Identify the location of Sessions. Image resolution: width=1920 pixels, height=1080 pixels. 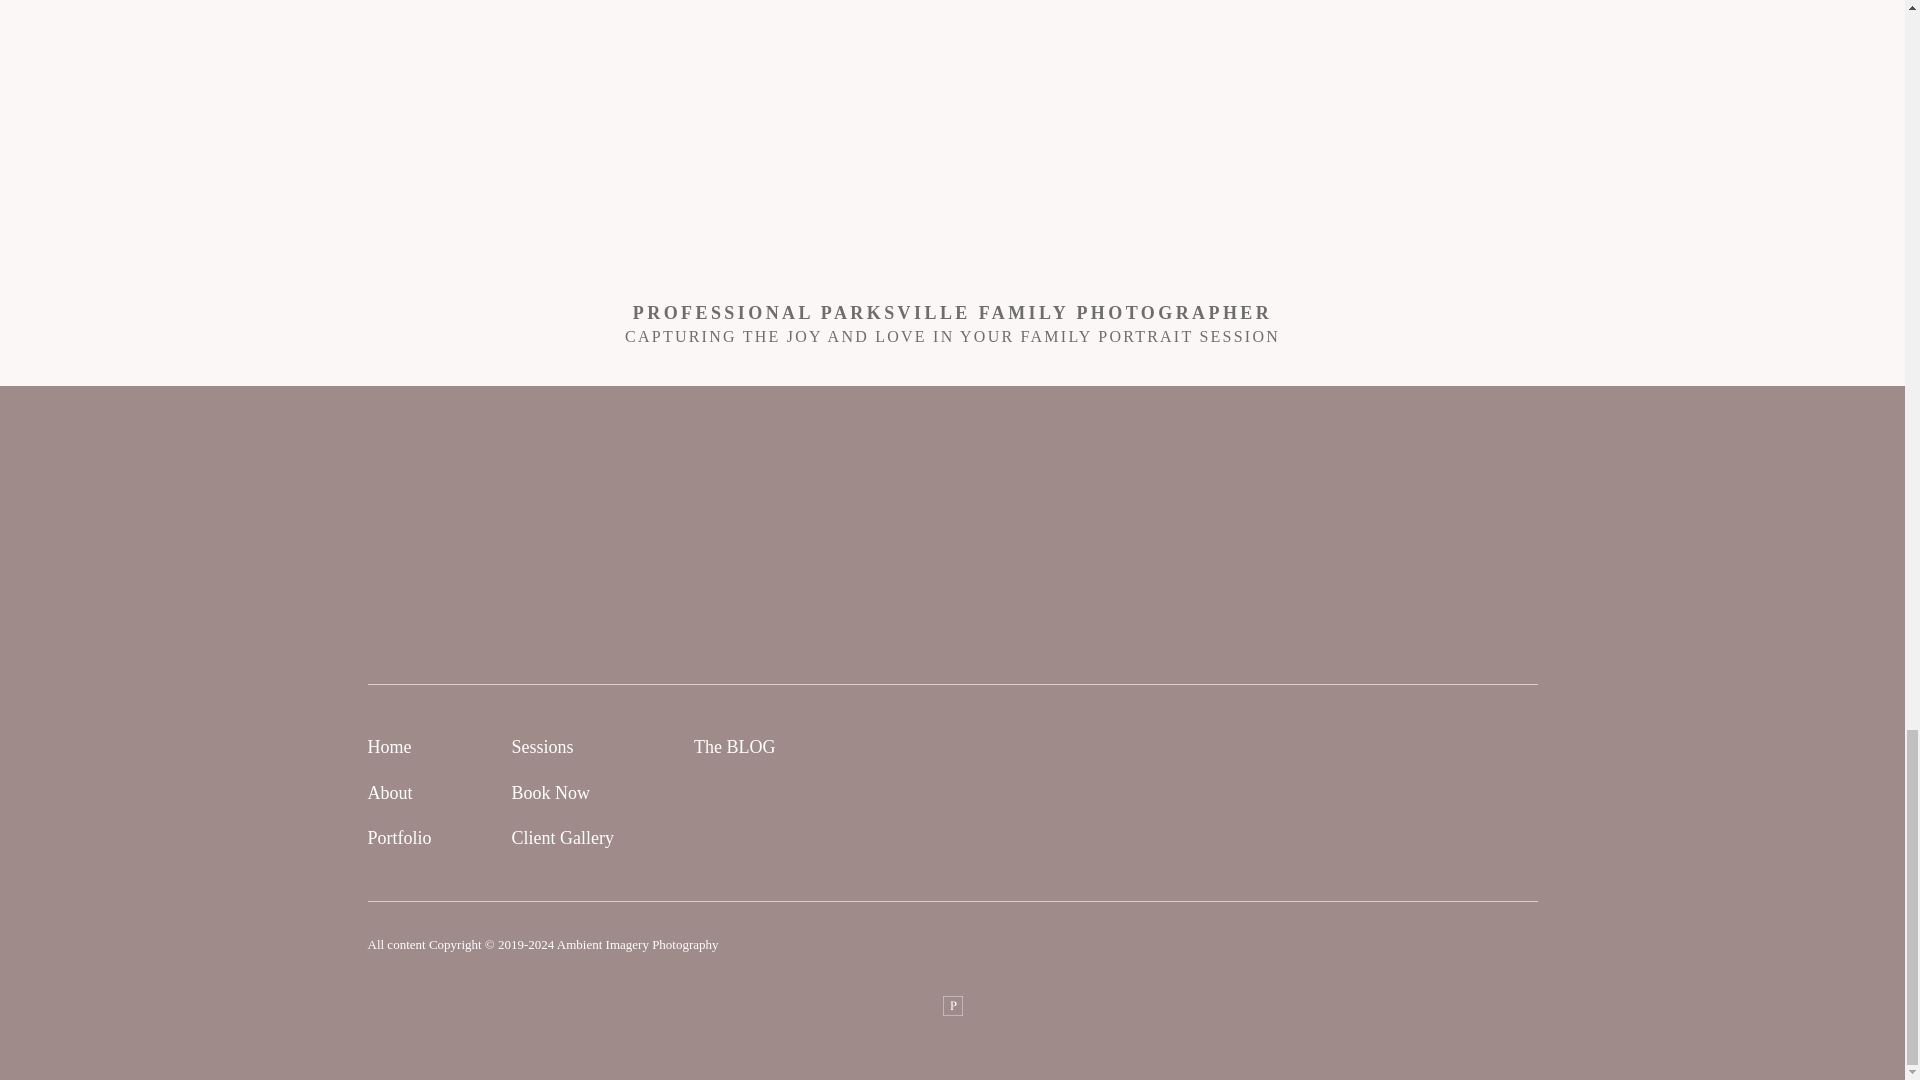
(543, 747).